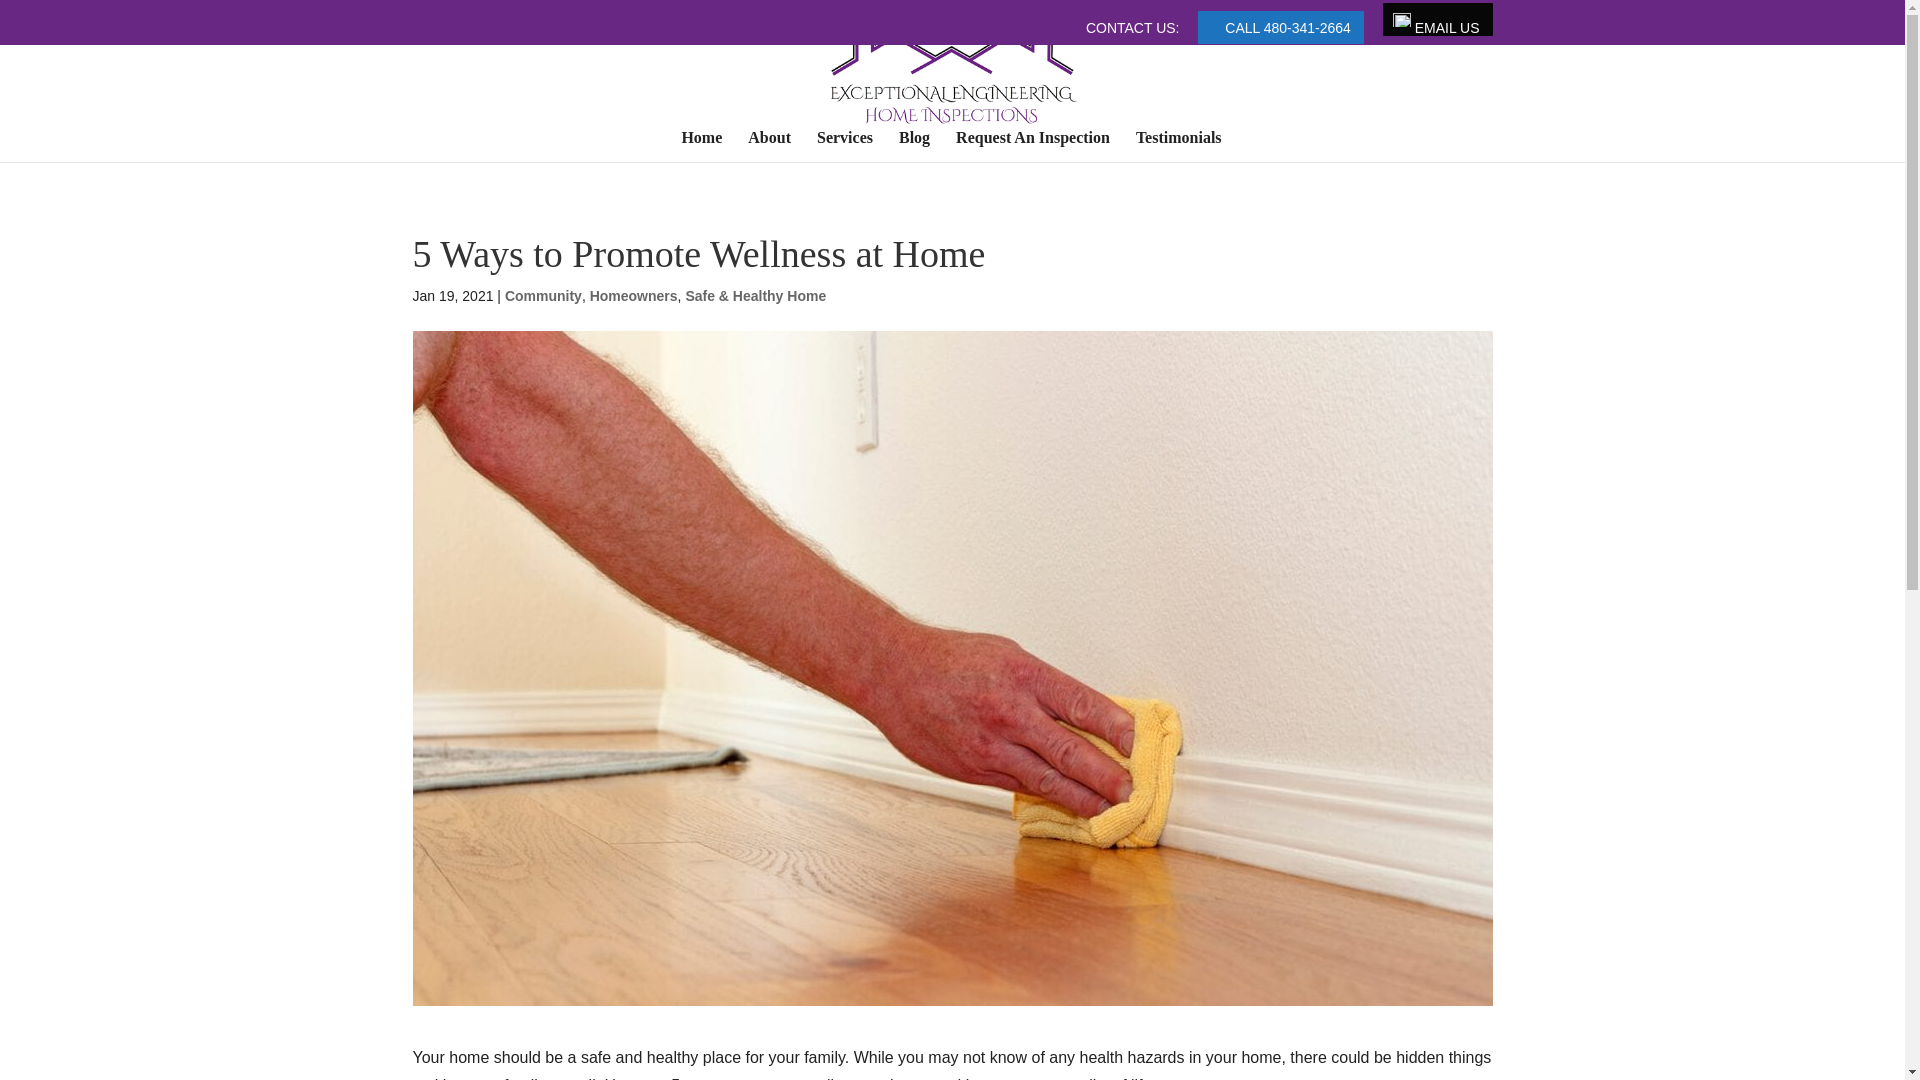  I want to click on Request An Inspection, so click(1032, 146).